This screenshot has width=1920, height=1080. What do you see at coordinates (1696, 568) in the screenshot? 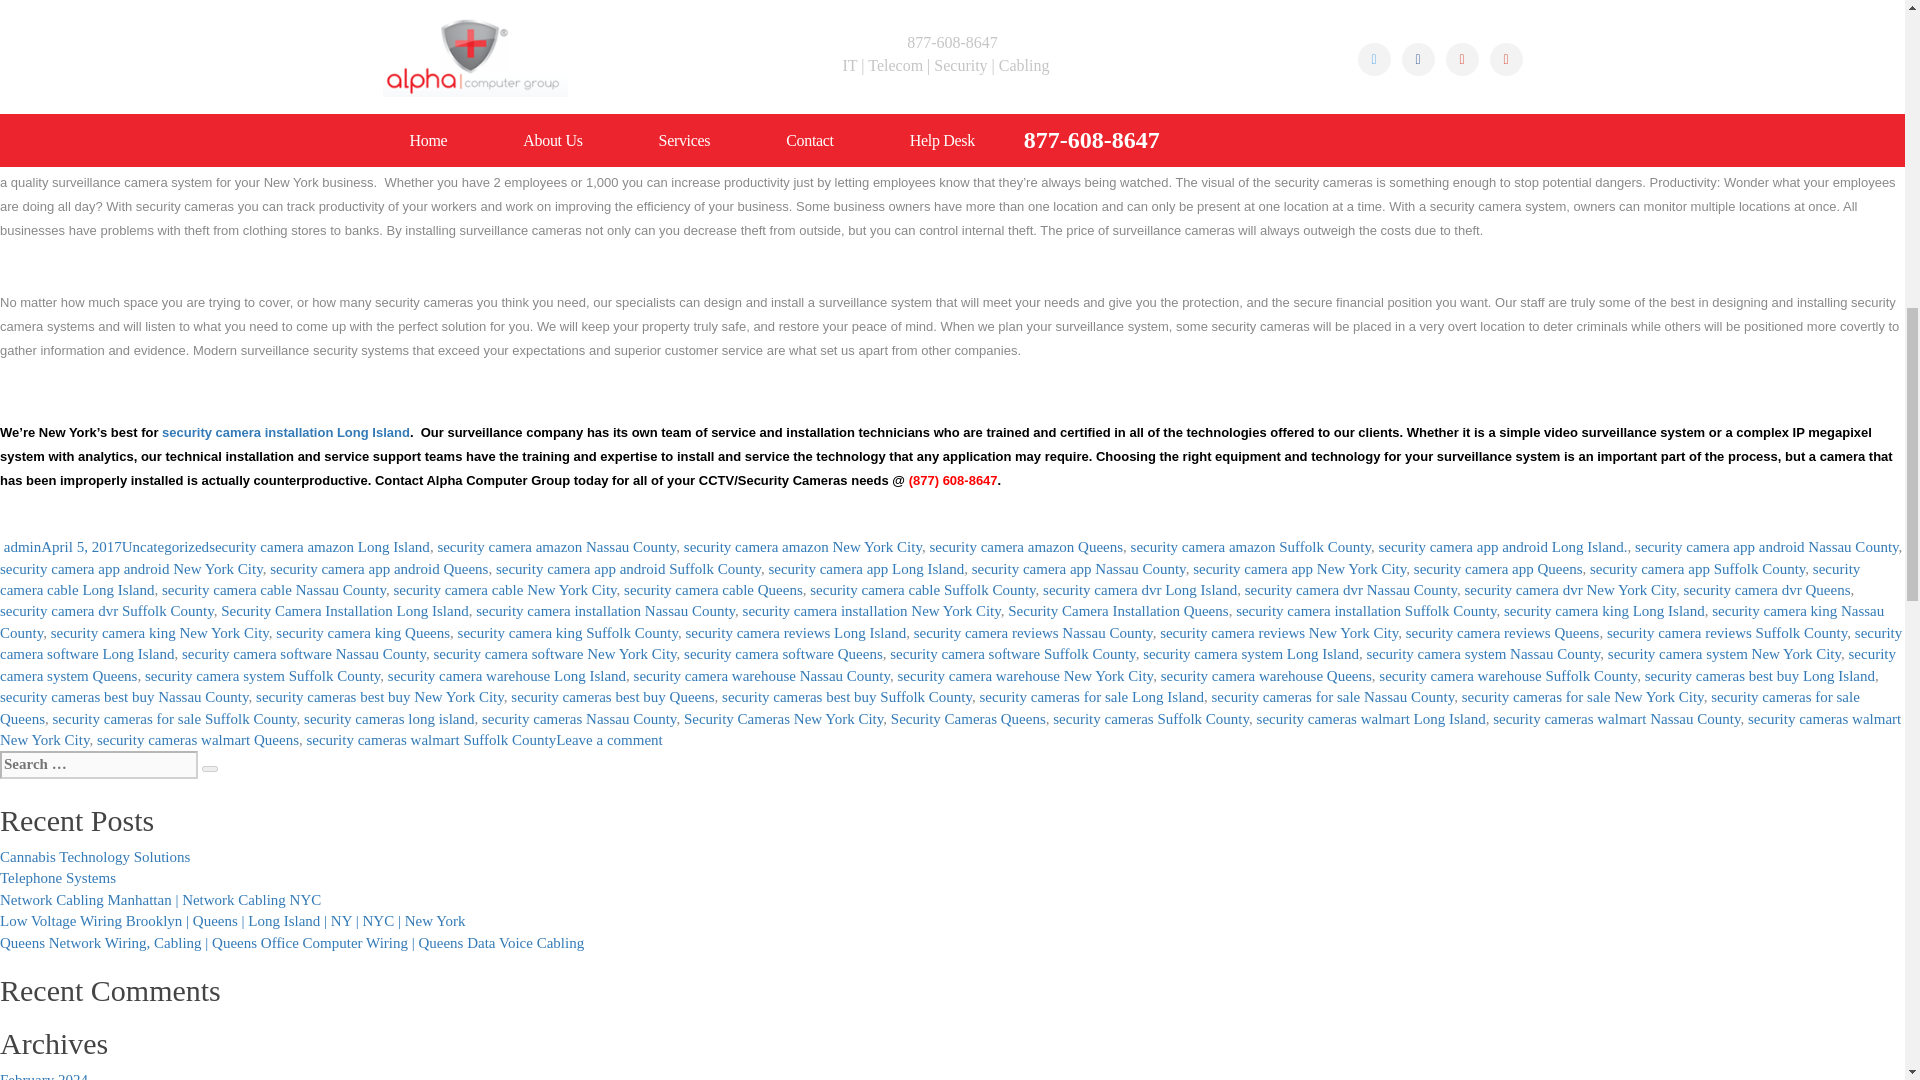
I see `security camera app Suffolk County` at bounding box center [1696, 568].